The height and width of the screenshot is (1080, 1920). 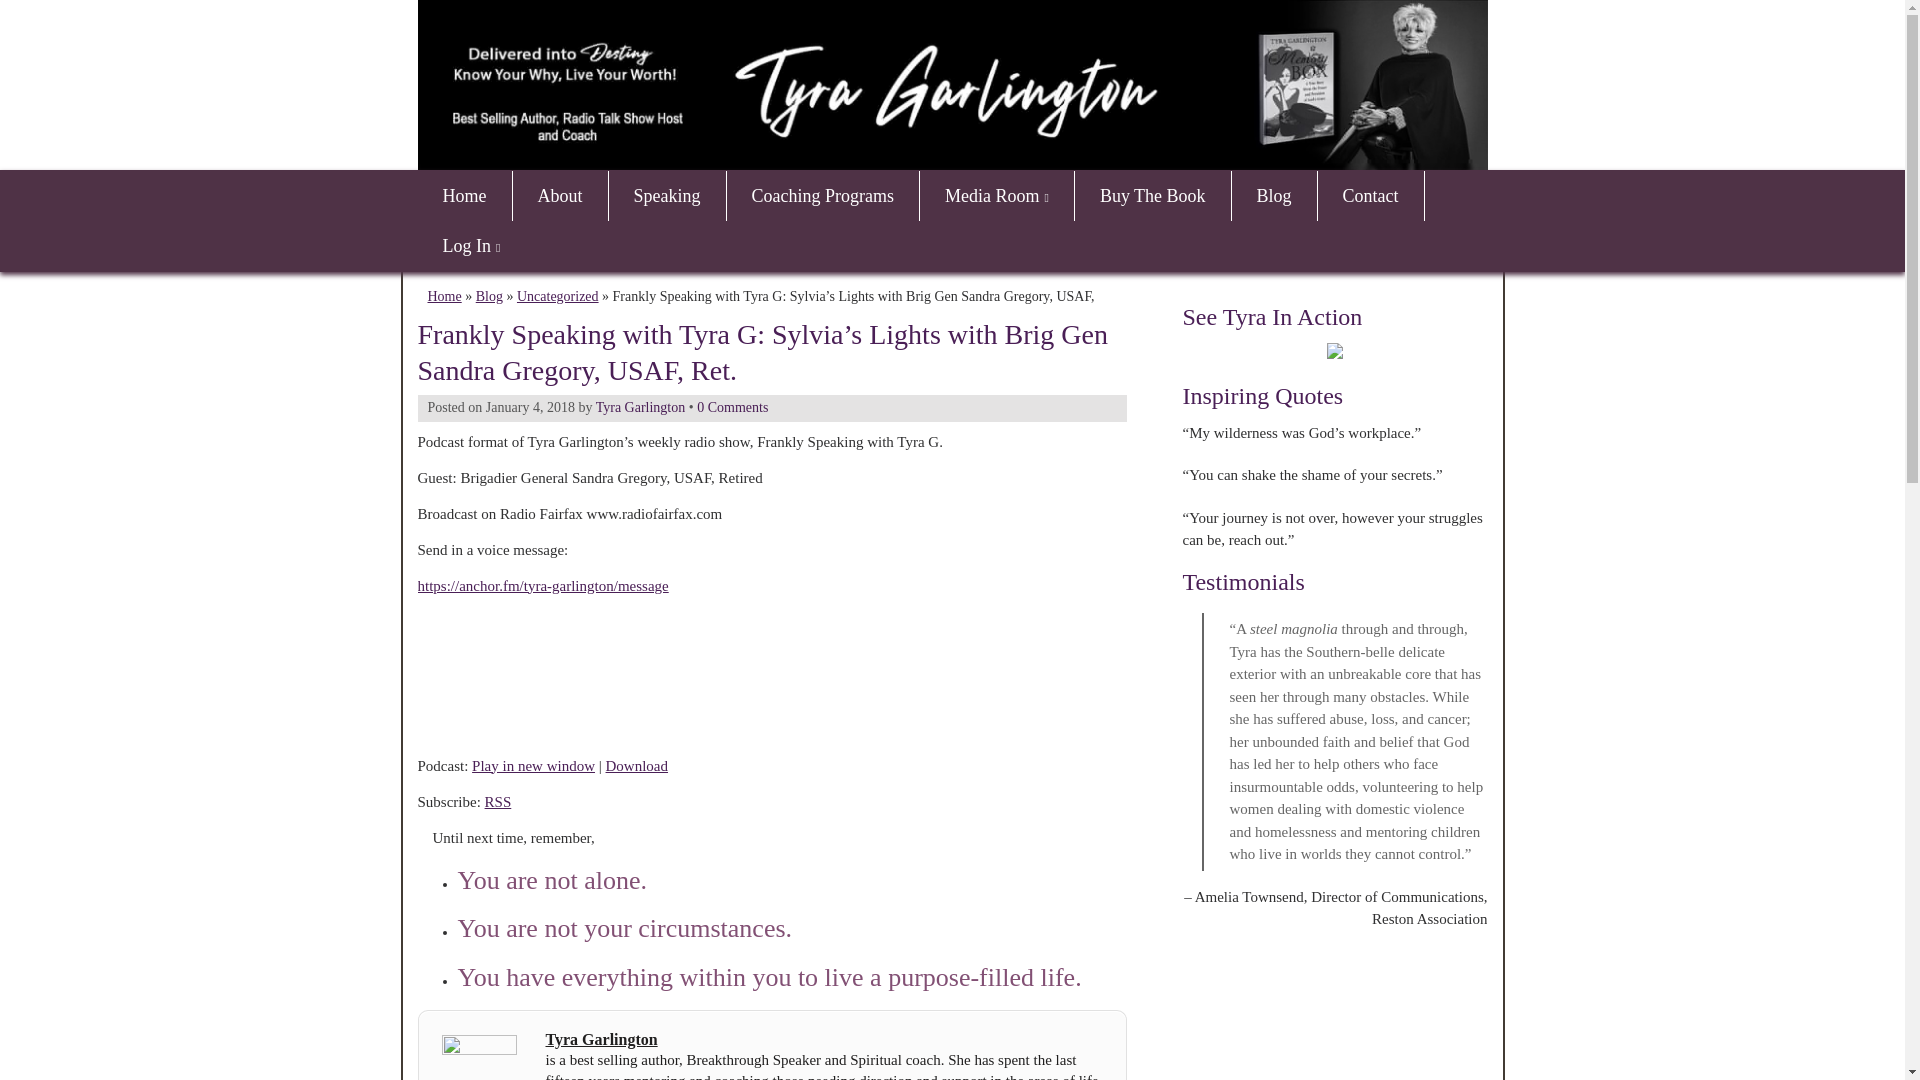 What do you see at coordinates (640, 406) in the screenshot?
I see `Tyra Garlington` at bounding box center [640, 406].